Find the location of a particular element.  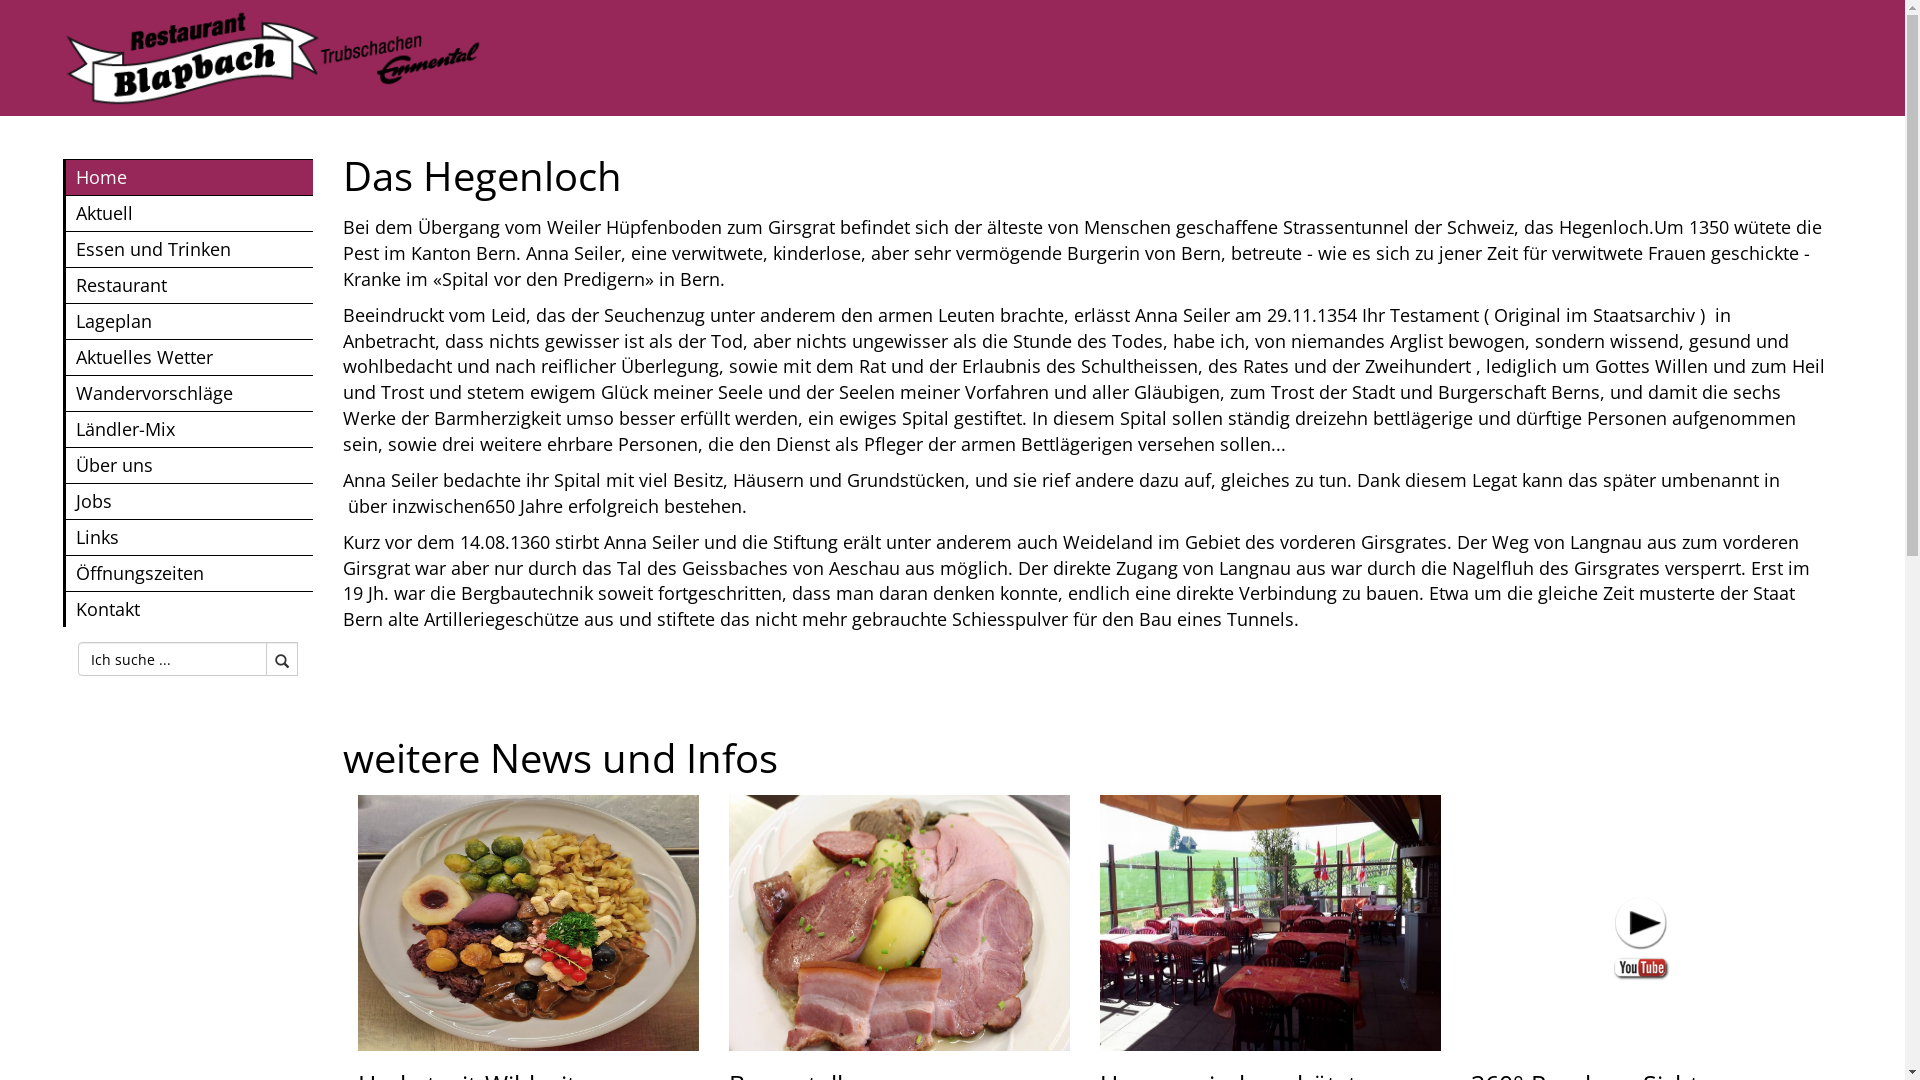

Home is located at coordinates (188, 177).